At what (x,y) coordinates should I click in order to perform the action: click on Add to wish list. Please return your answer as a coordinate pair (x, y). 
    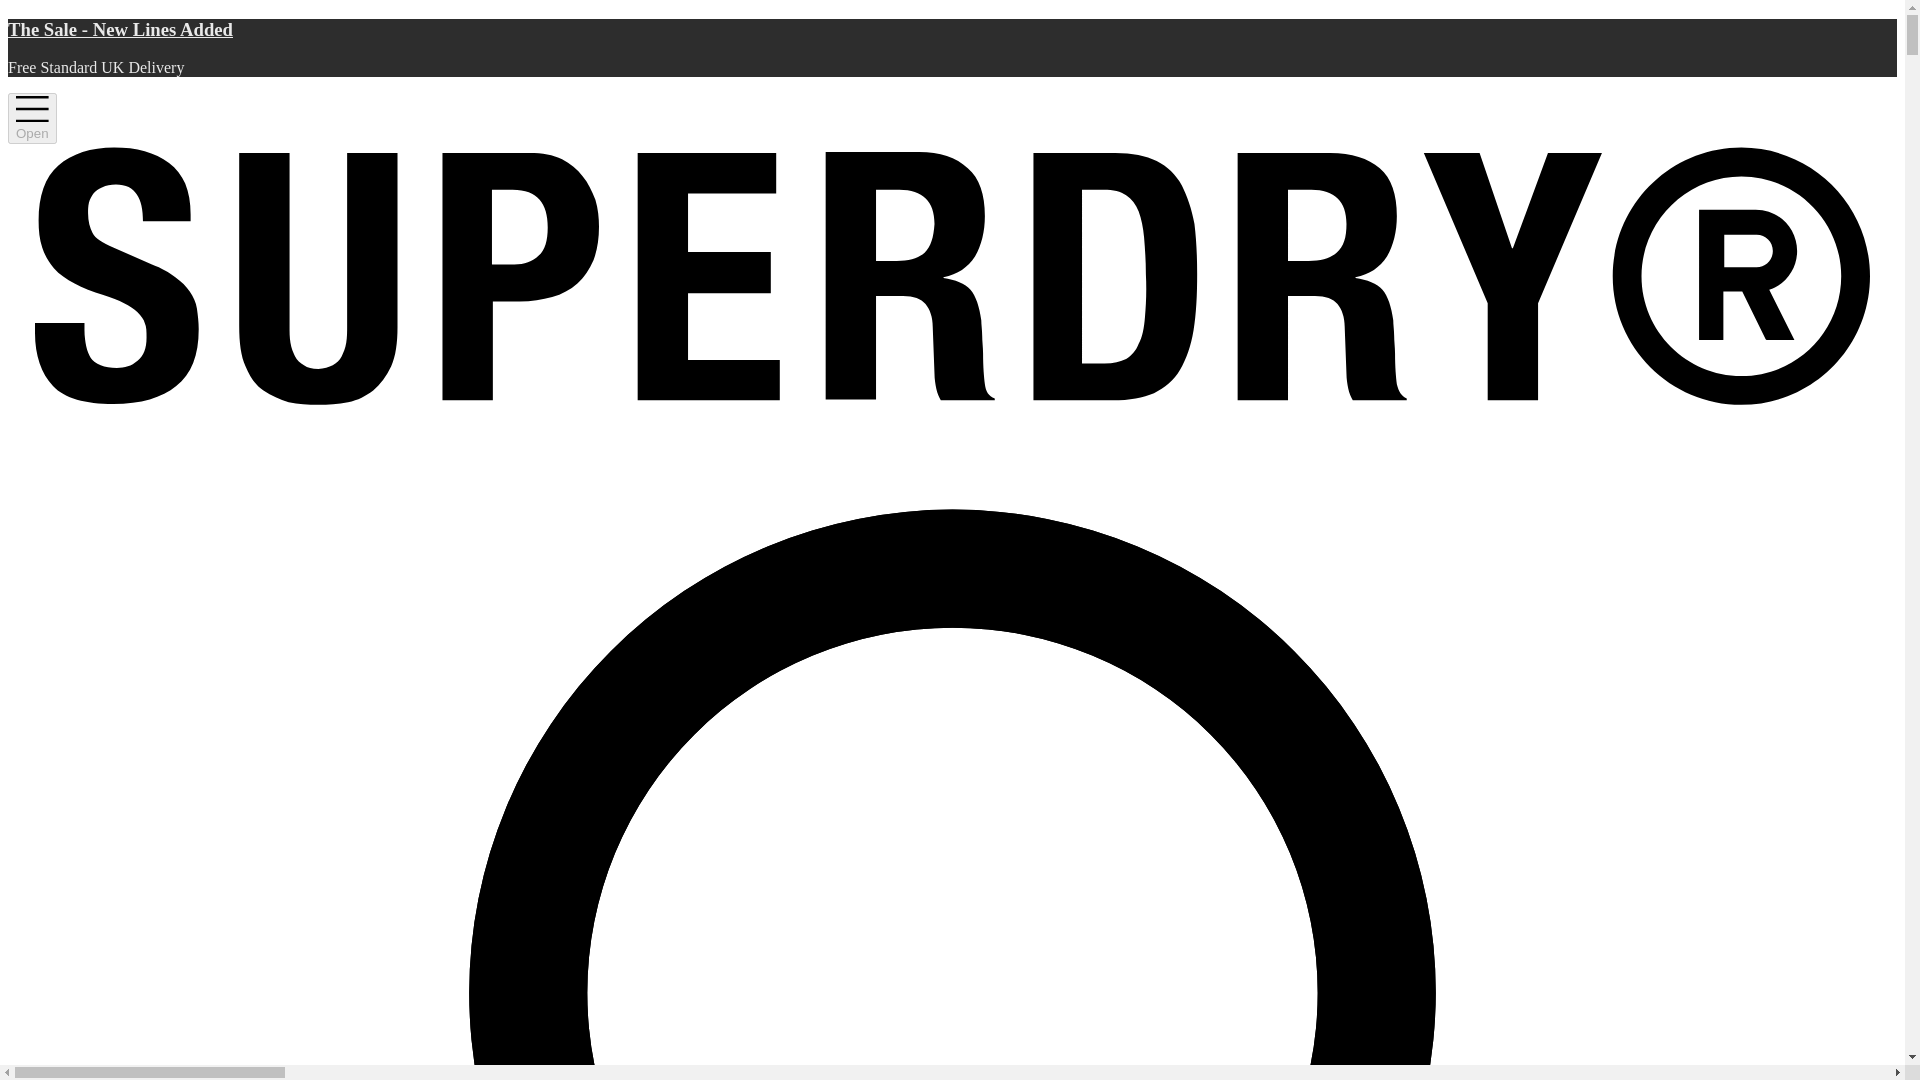
    Looking at the image, I should click on (1864, 211).